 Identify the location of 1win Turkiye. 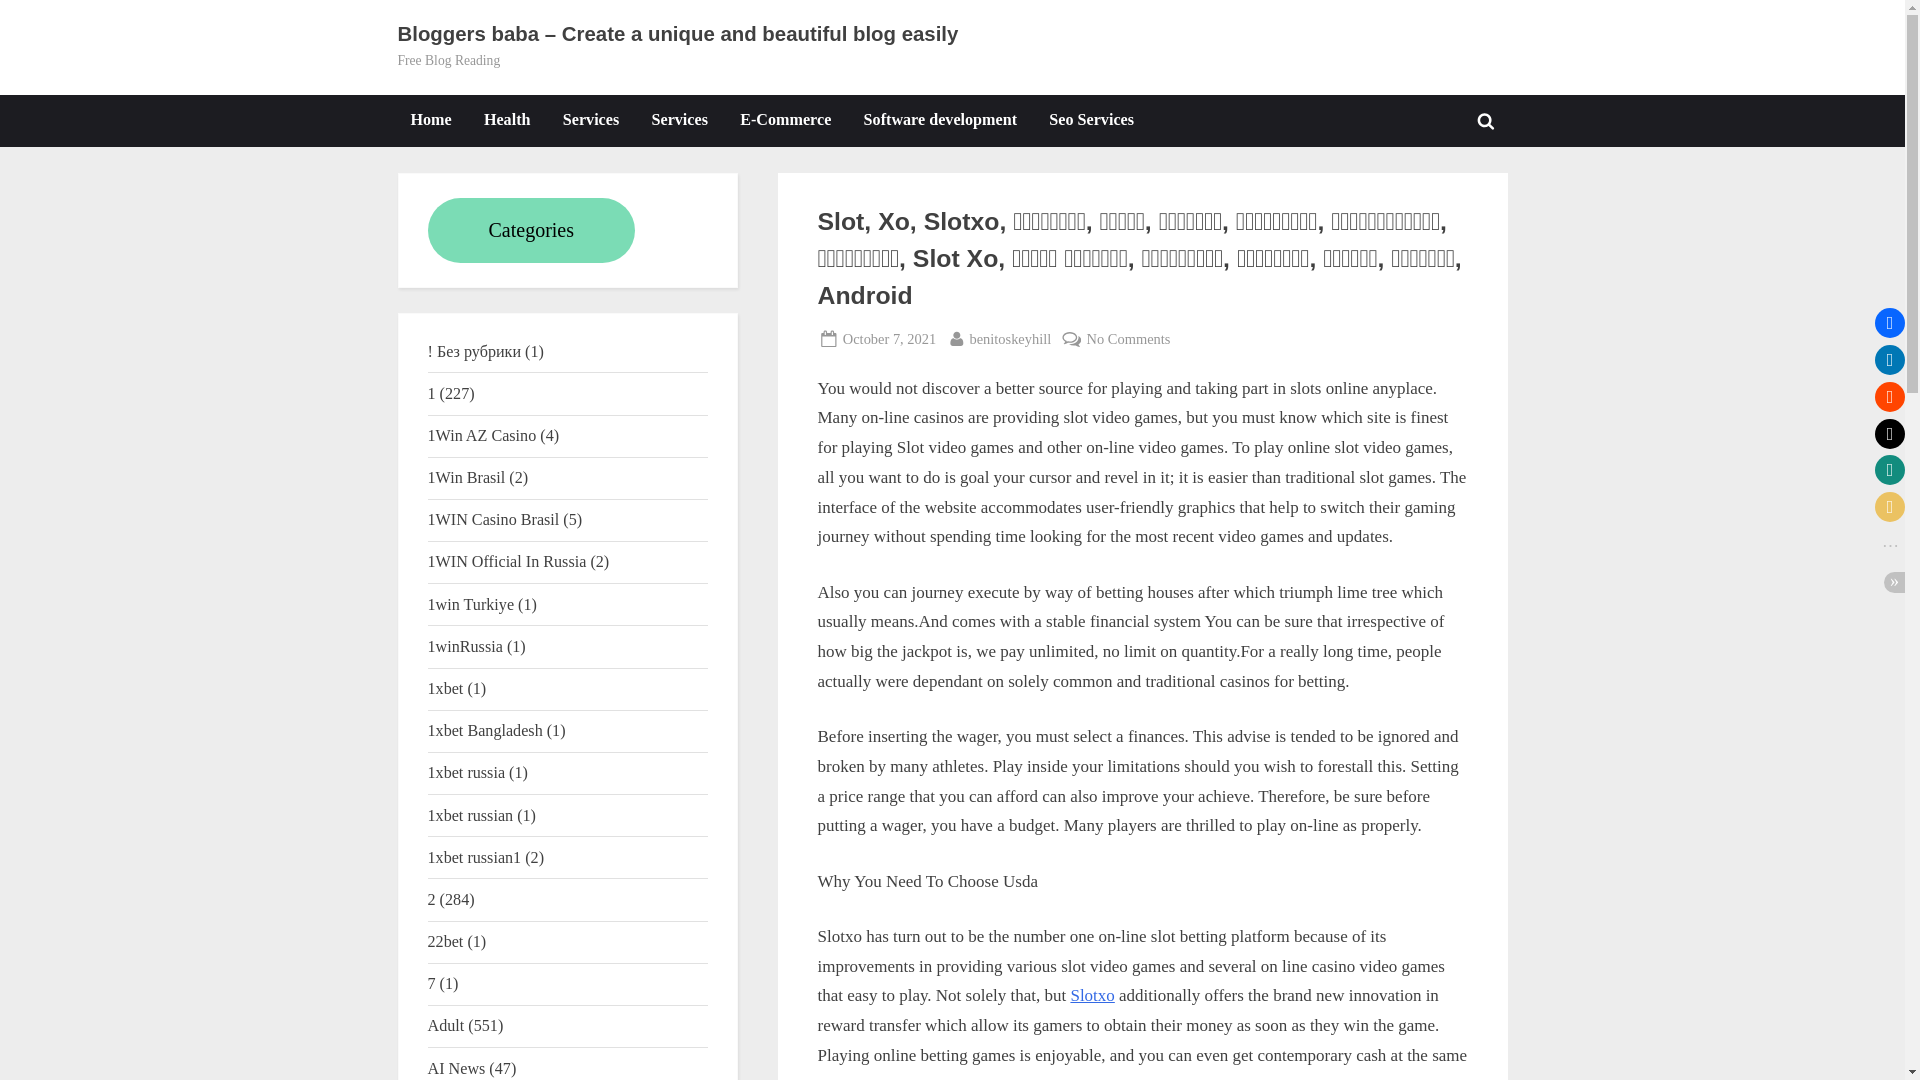
(471, 604).